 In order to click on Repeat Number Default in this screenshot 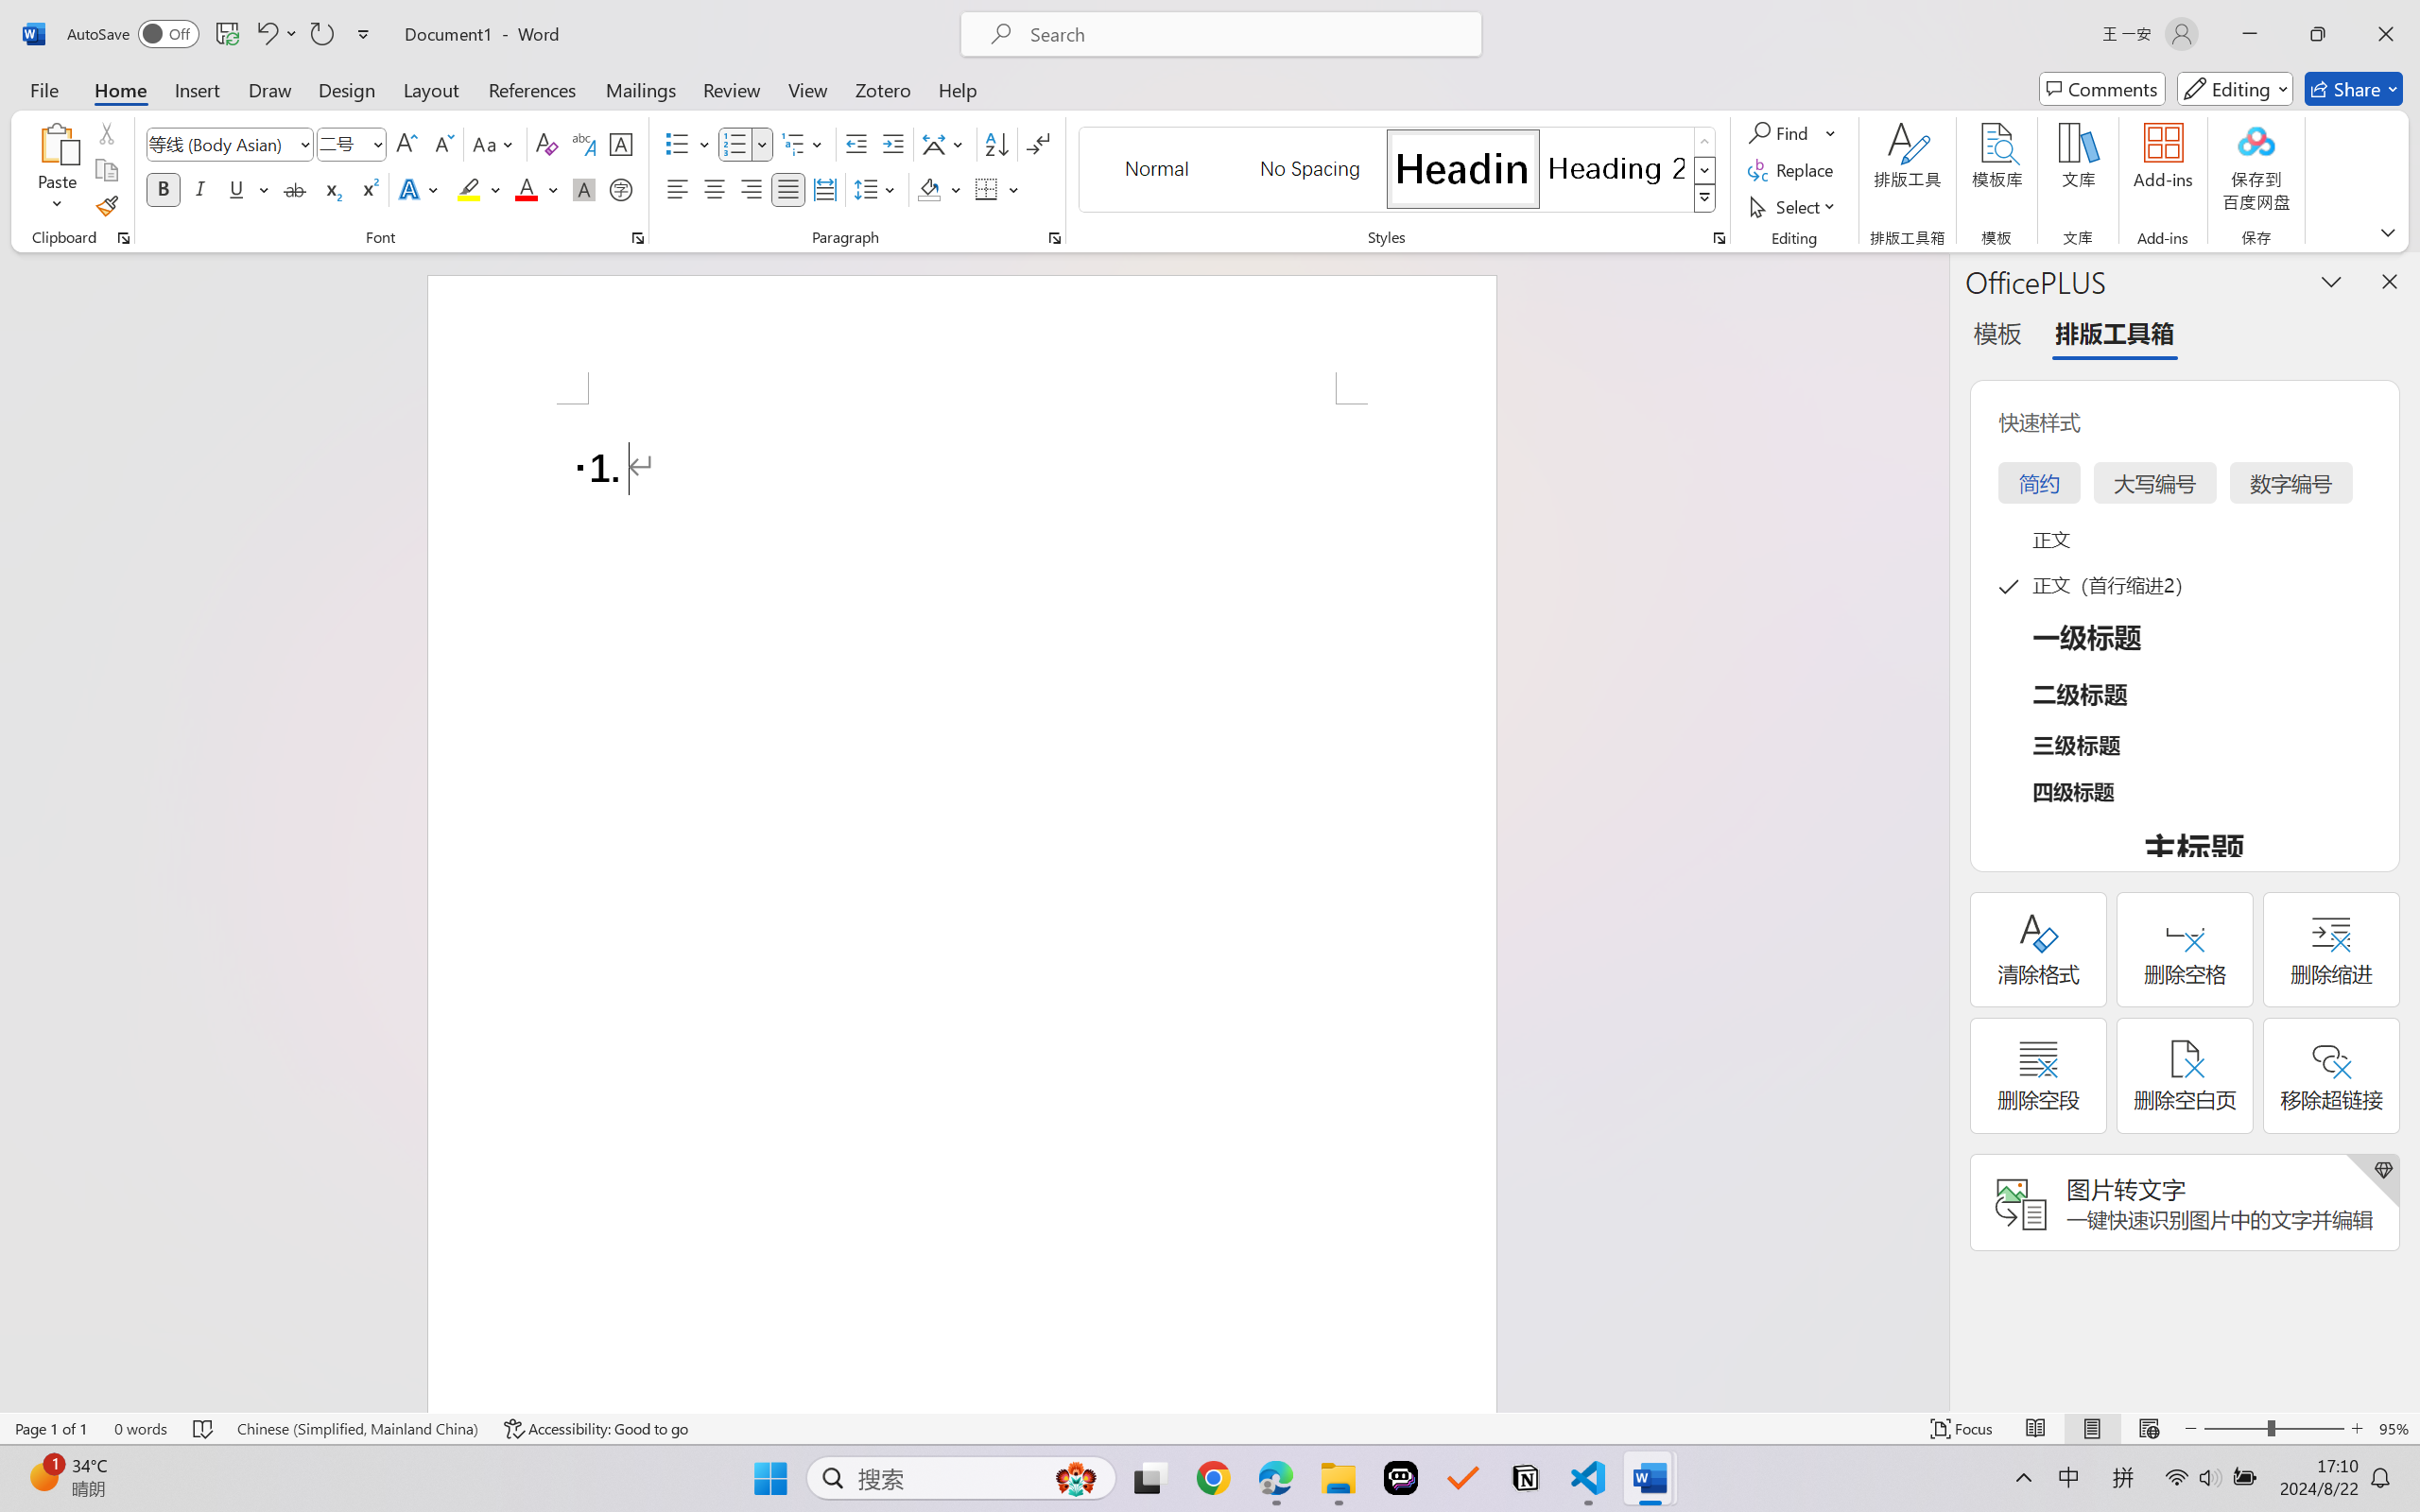, I will do `click(321, 34)`.